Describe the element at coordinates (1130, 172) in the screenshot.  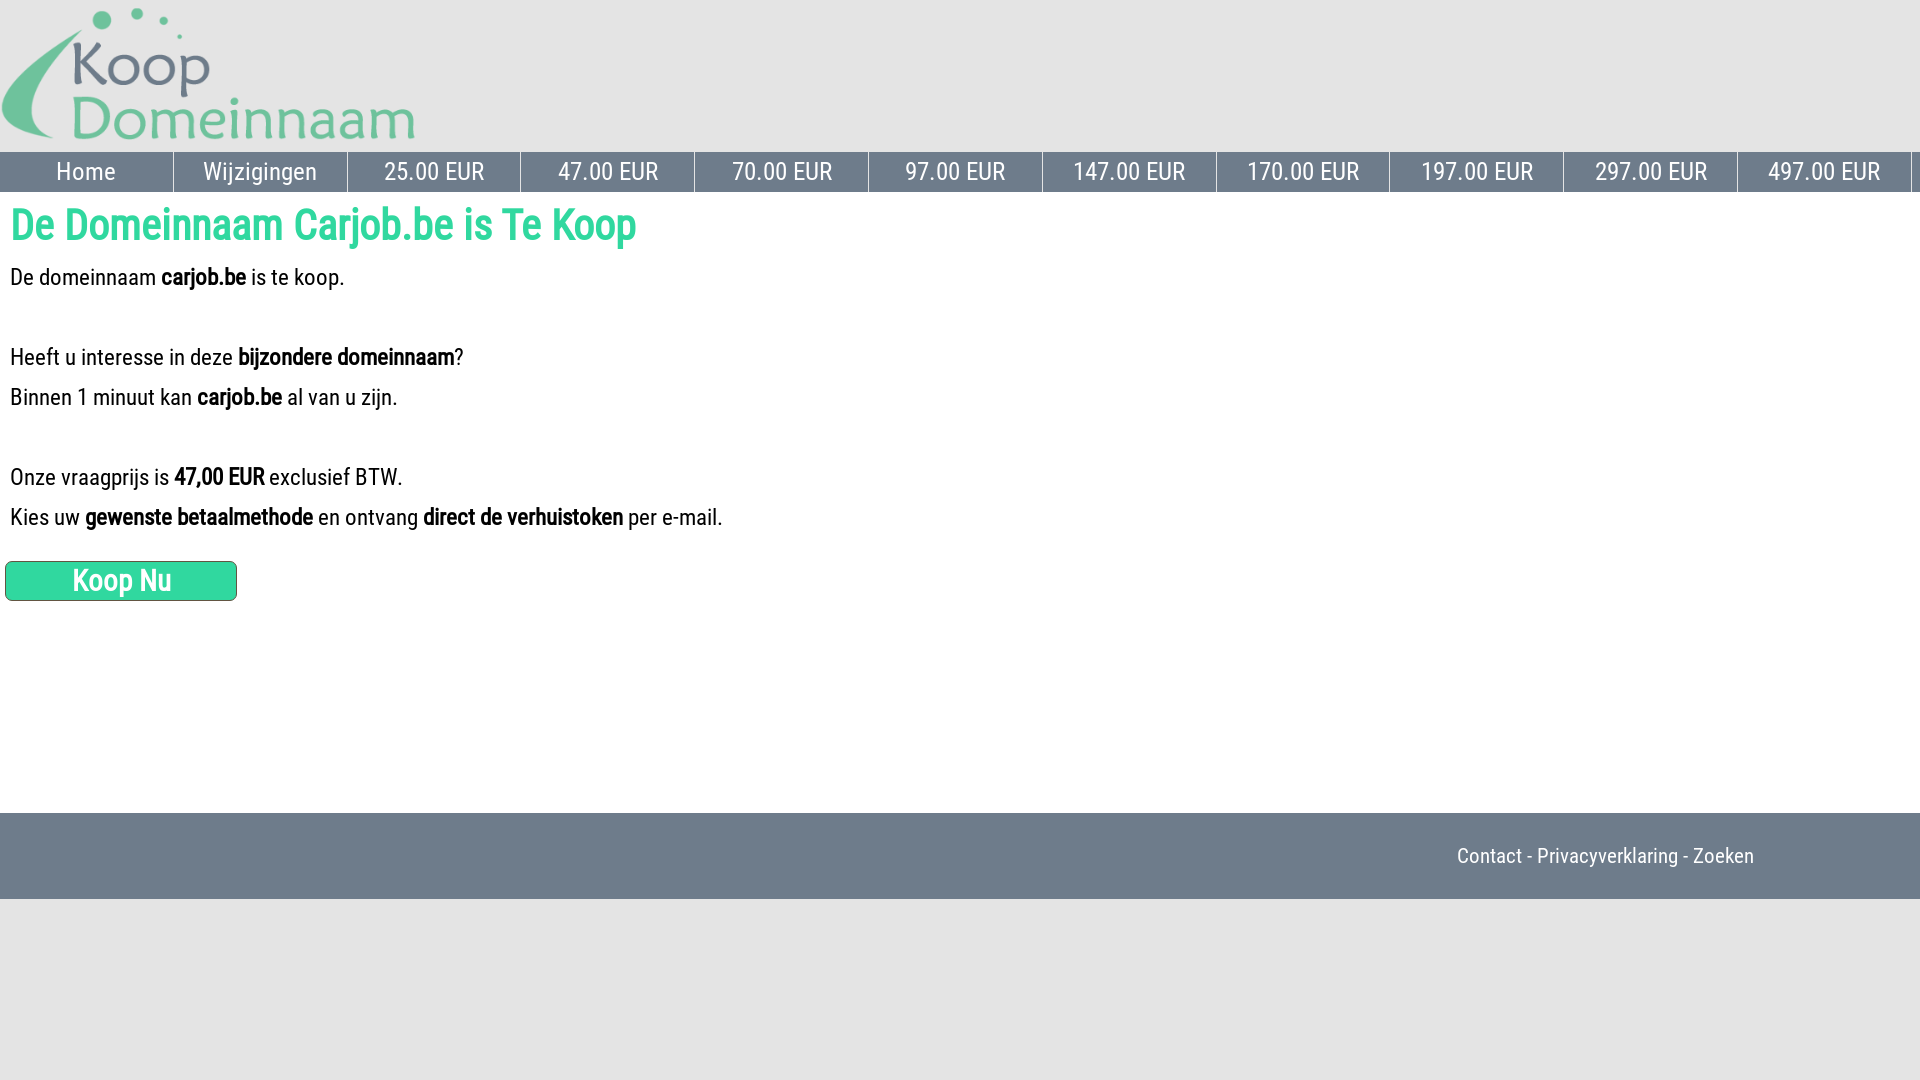
I see `147.00 EUR` at that location.